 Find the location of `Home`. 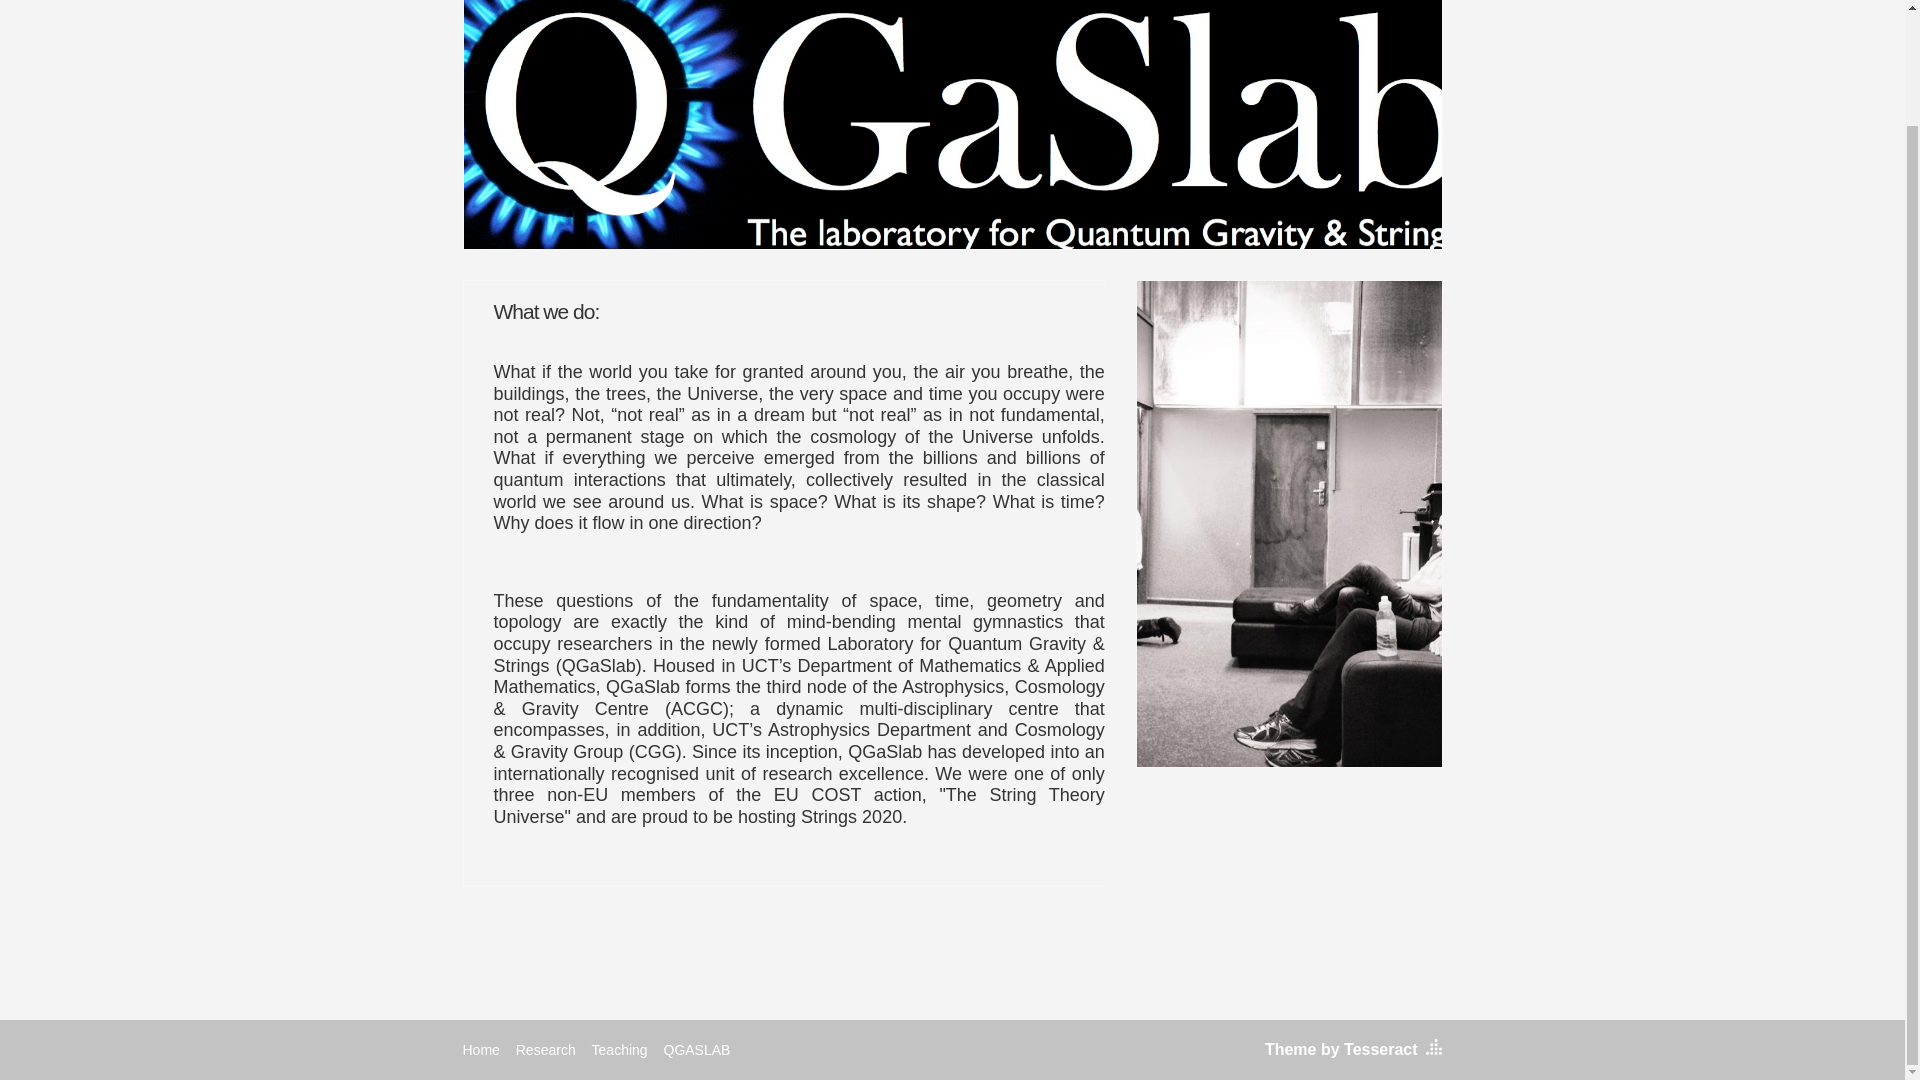

Home is located at coordinates (480, 1049).